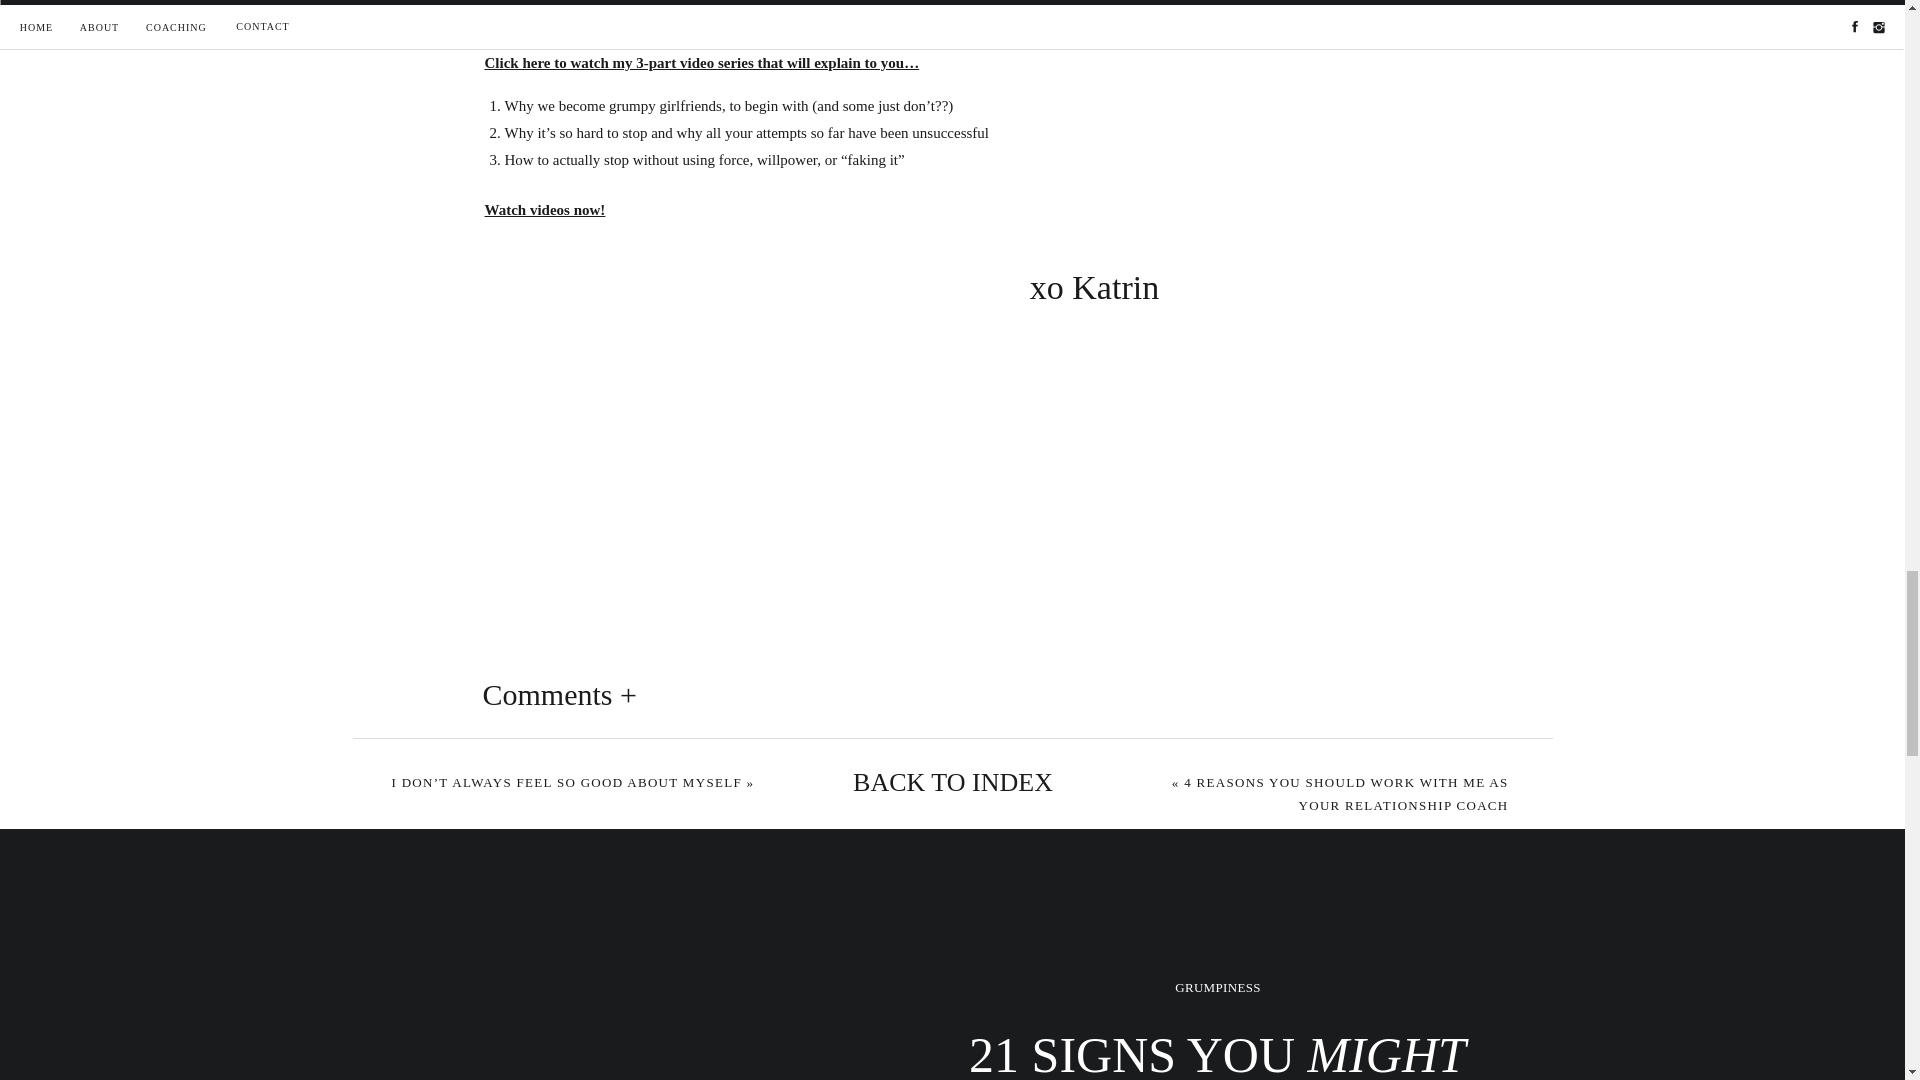 The image size is (1920, 1080). I want to click on 4 REASONS YOU SHOULD WORK WITH ME AS YOUR RELATIONSHIP COACH, so click(1346, 794).